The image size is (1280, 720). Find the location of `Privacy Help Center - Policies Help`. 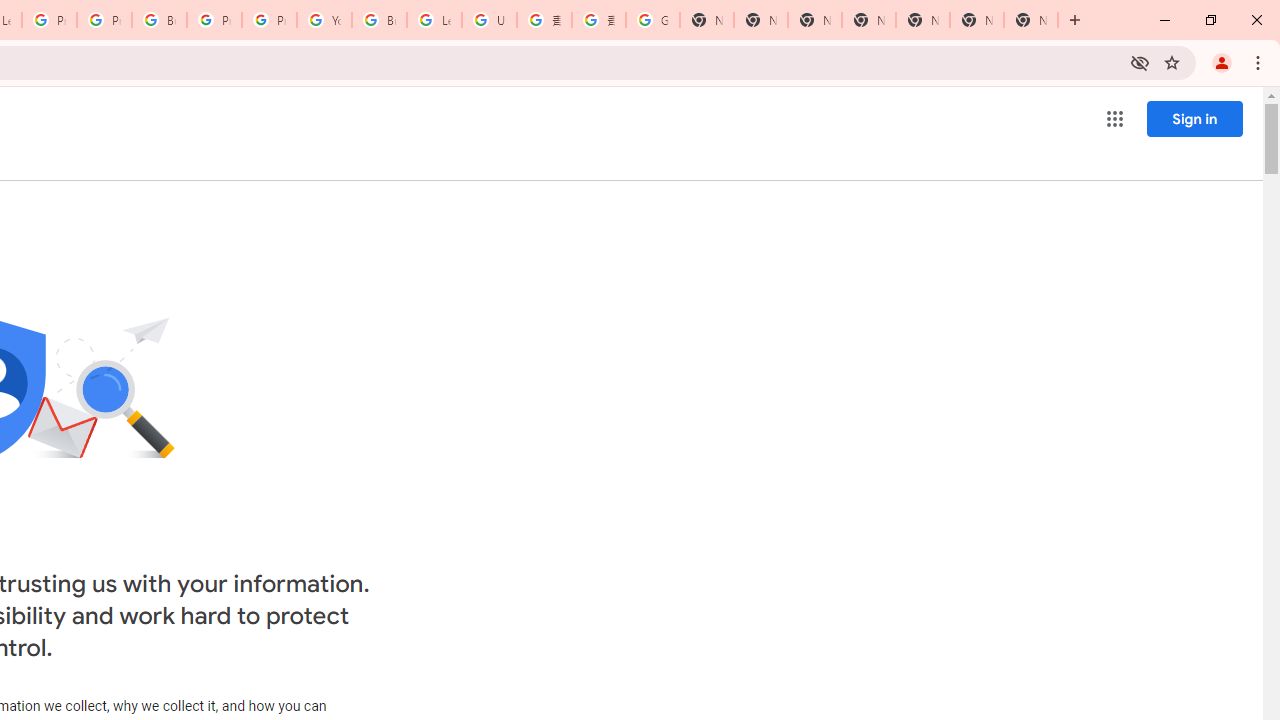

Privacy Help Center - Policies Help is located at coordinates (48, 20).